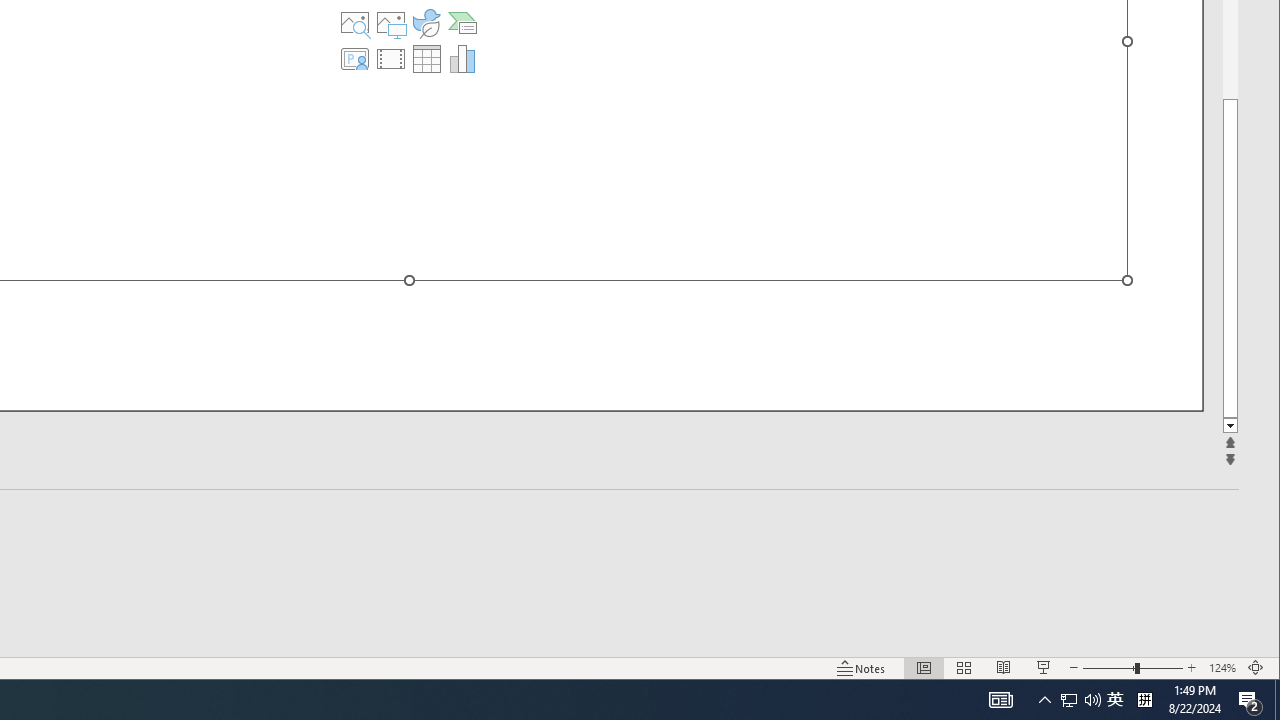 Image resolution: width=1280 pixels, height=720 pixels. I want to click on Stock Images, so click(355, 22).